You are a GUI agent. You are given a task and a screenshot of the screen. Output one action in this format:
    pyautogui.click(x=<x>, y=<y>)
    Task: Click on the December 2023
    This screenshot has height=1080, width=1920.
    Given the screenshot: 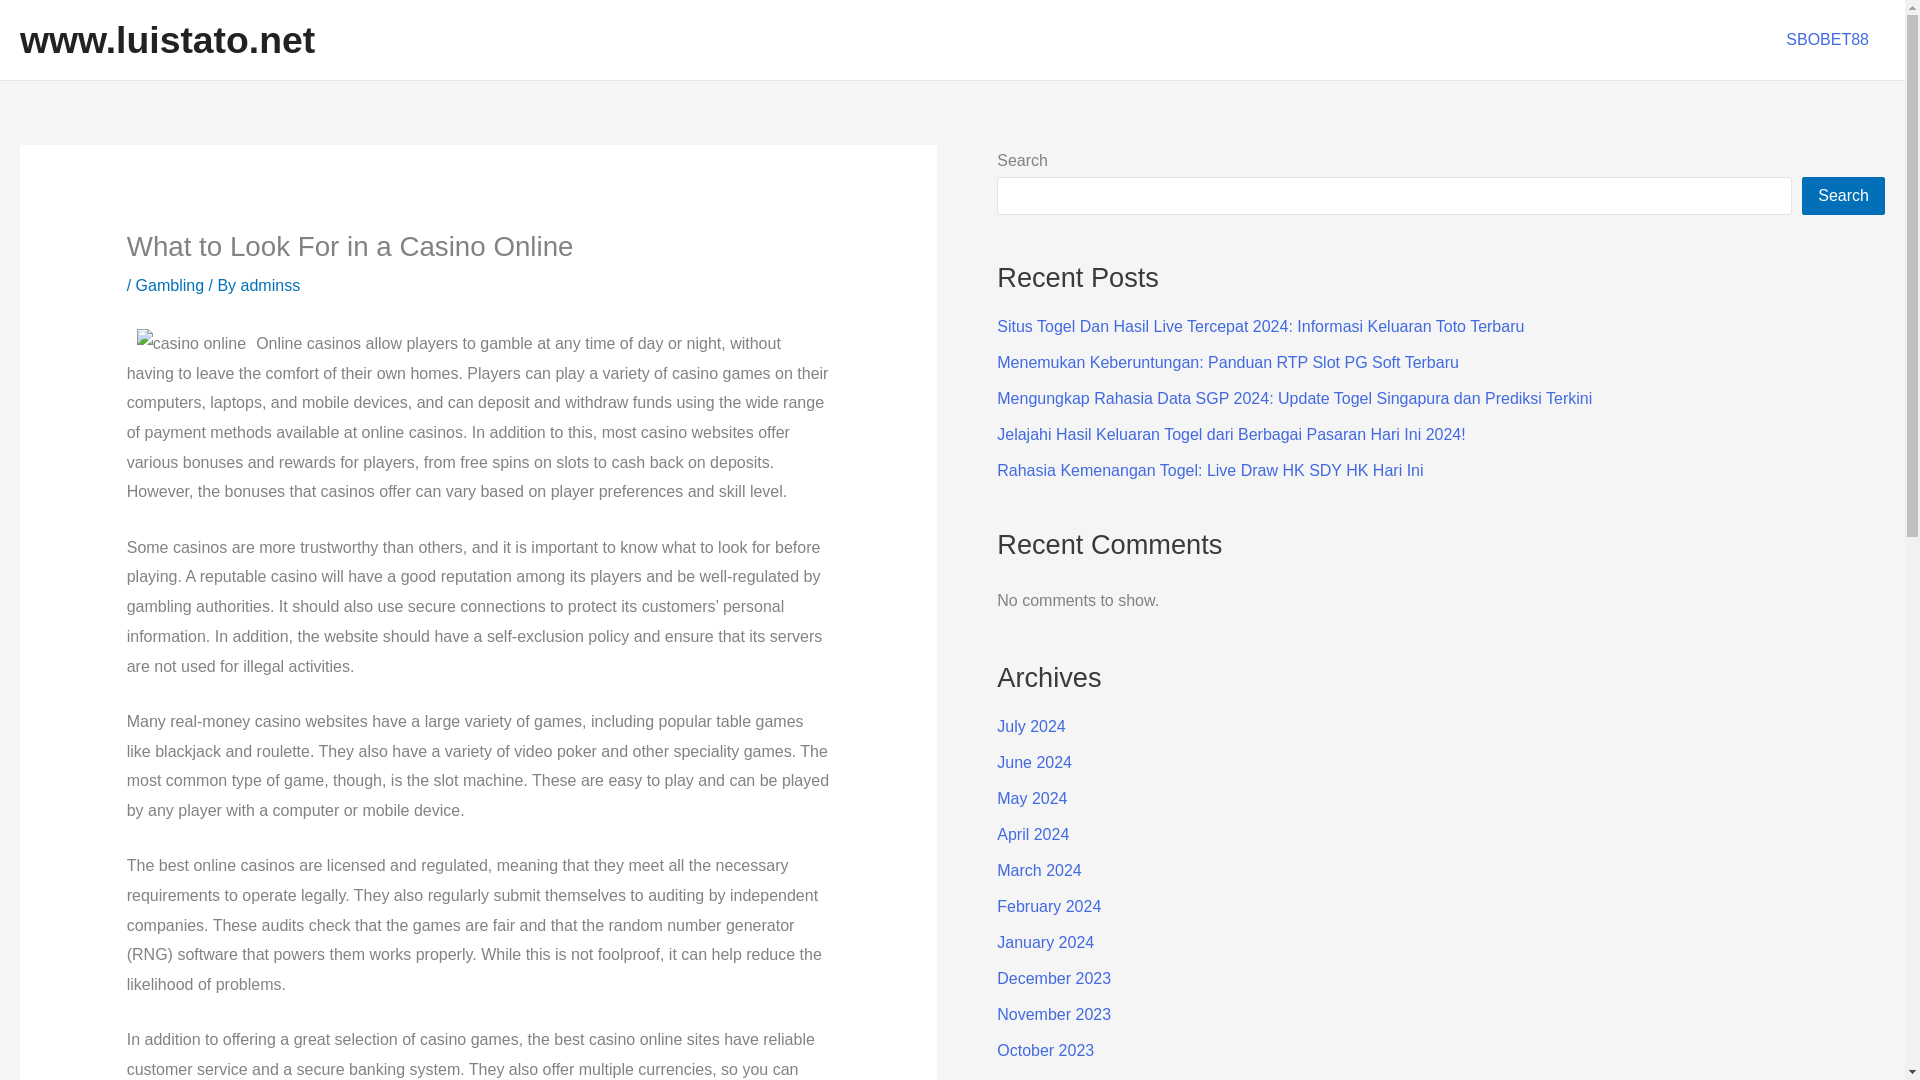 What is the action you would take?
    pyautogui.click(x=1054, y=978)
    